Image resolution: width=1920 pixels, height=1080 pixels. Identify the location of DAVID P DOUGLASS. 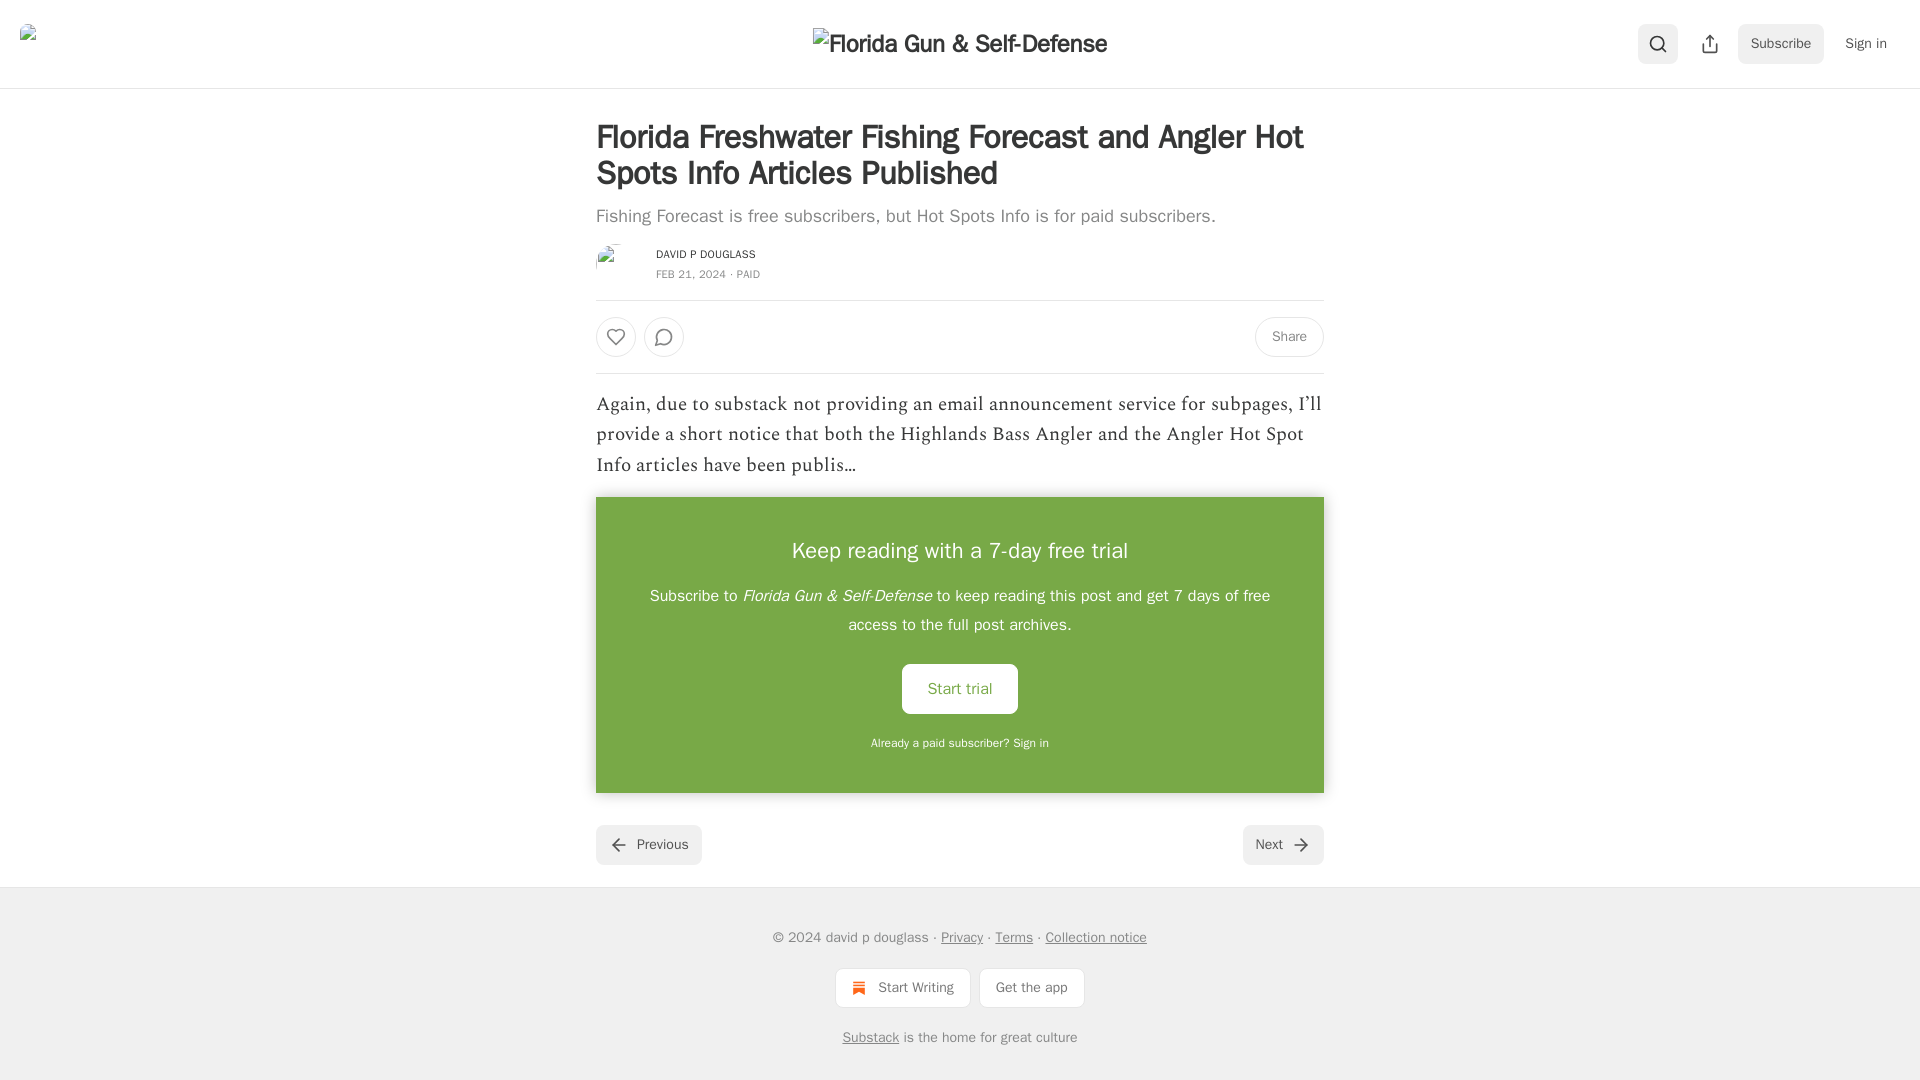
(706, 254).